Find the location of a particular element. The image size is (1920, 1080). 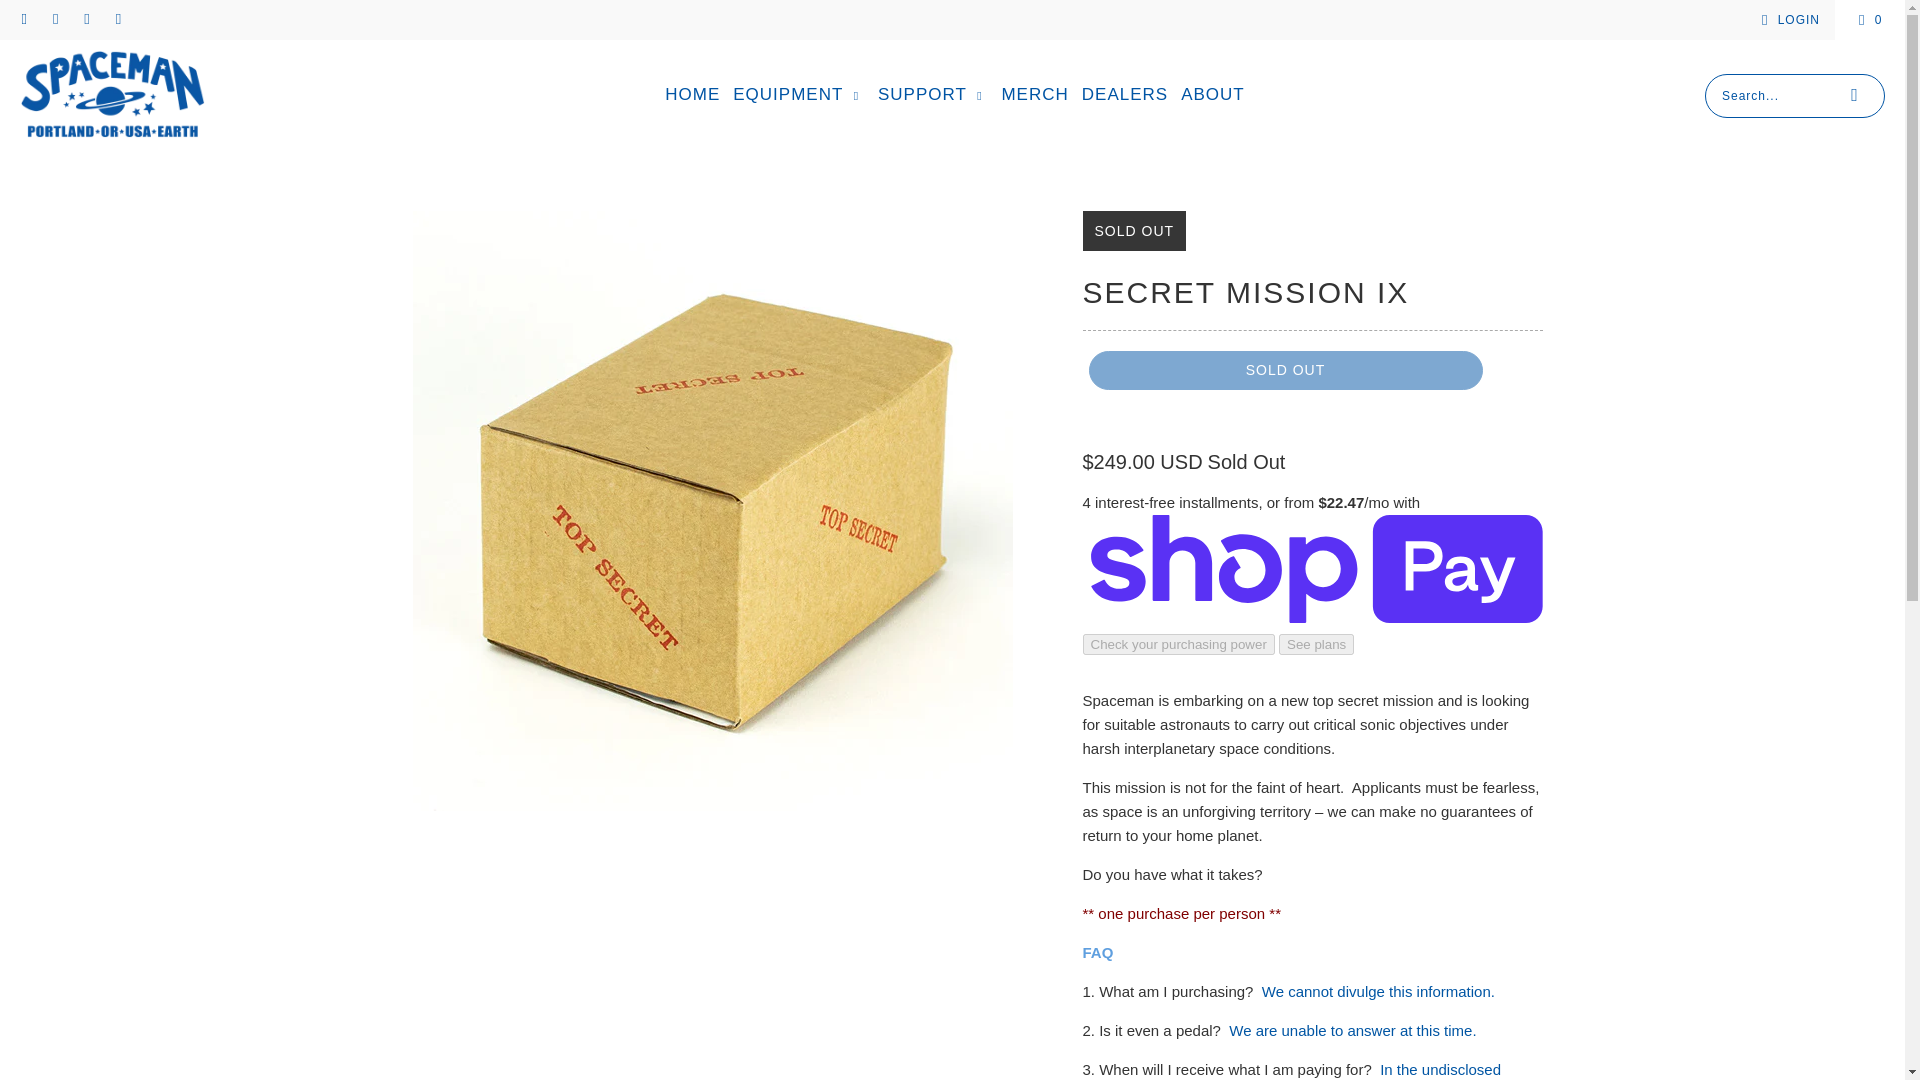

Spaceman Effects is located at coordinates (112, 95).